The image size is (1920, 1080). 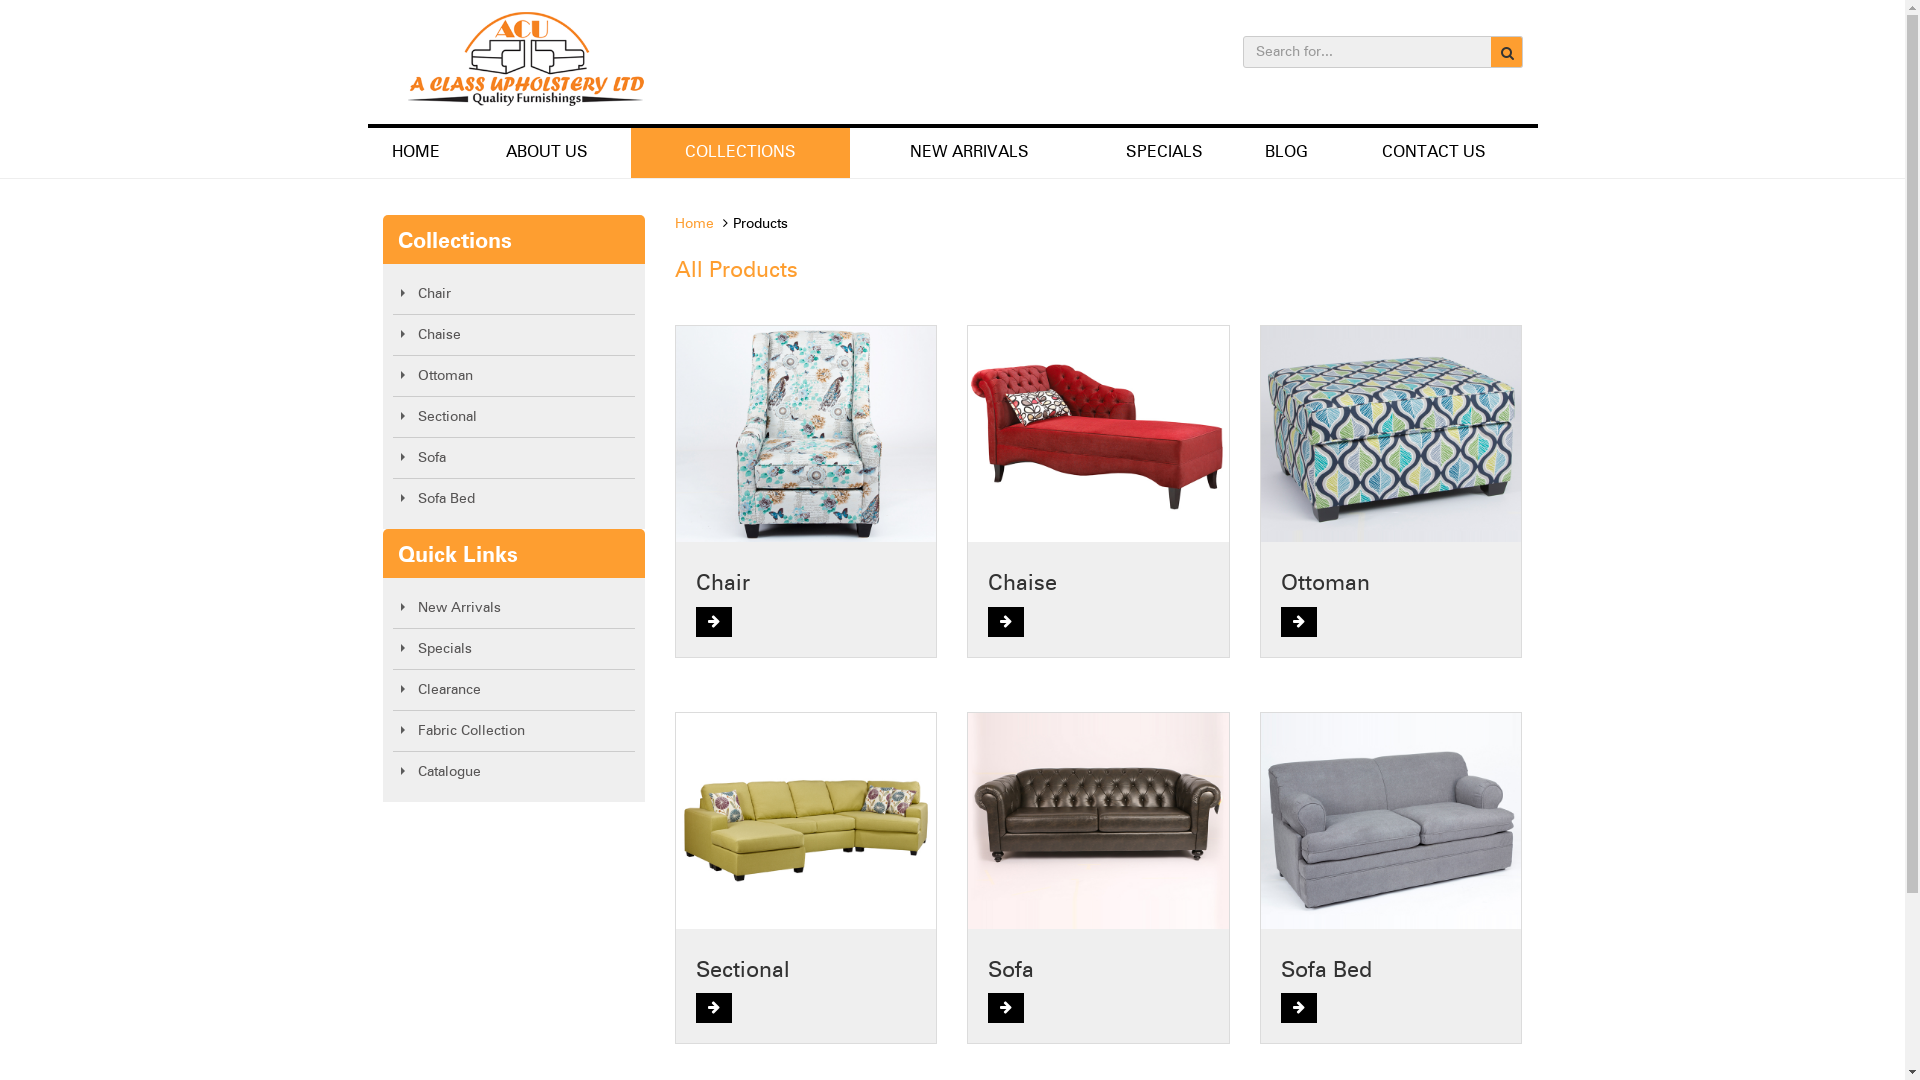 What do you see at coordinates (514, 690) in the screenshot?
I see `Clearance` at bounding box center [514, 690].